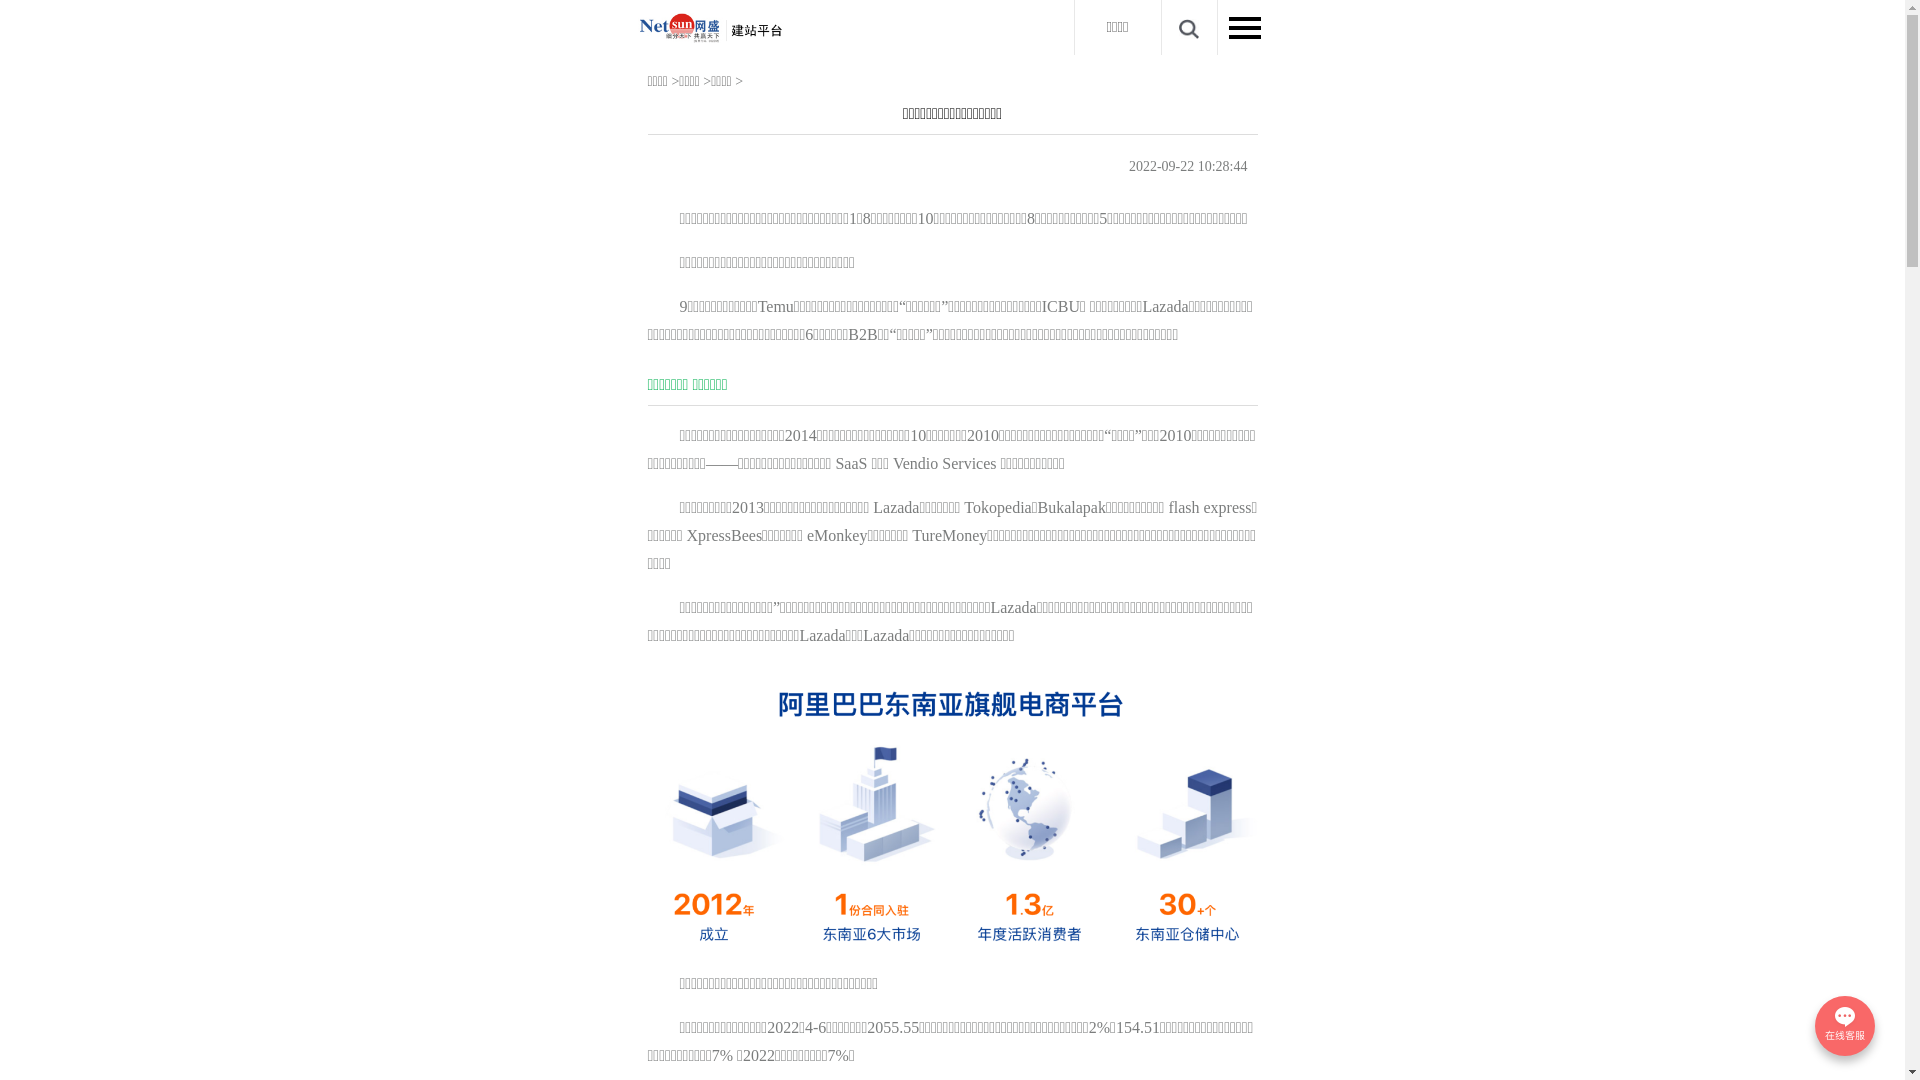 Image resolution: width=1920 pixels, height=1080 pixels. Describe the element at coordinates (953, 810) in the screenshot. I see `1663813567651819.png` at that location.